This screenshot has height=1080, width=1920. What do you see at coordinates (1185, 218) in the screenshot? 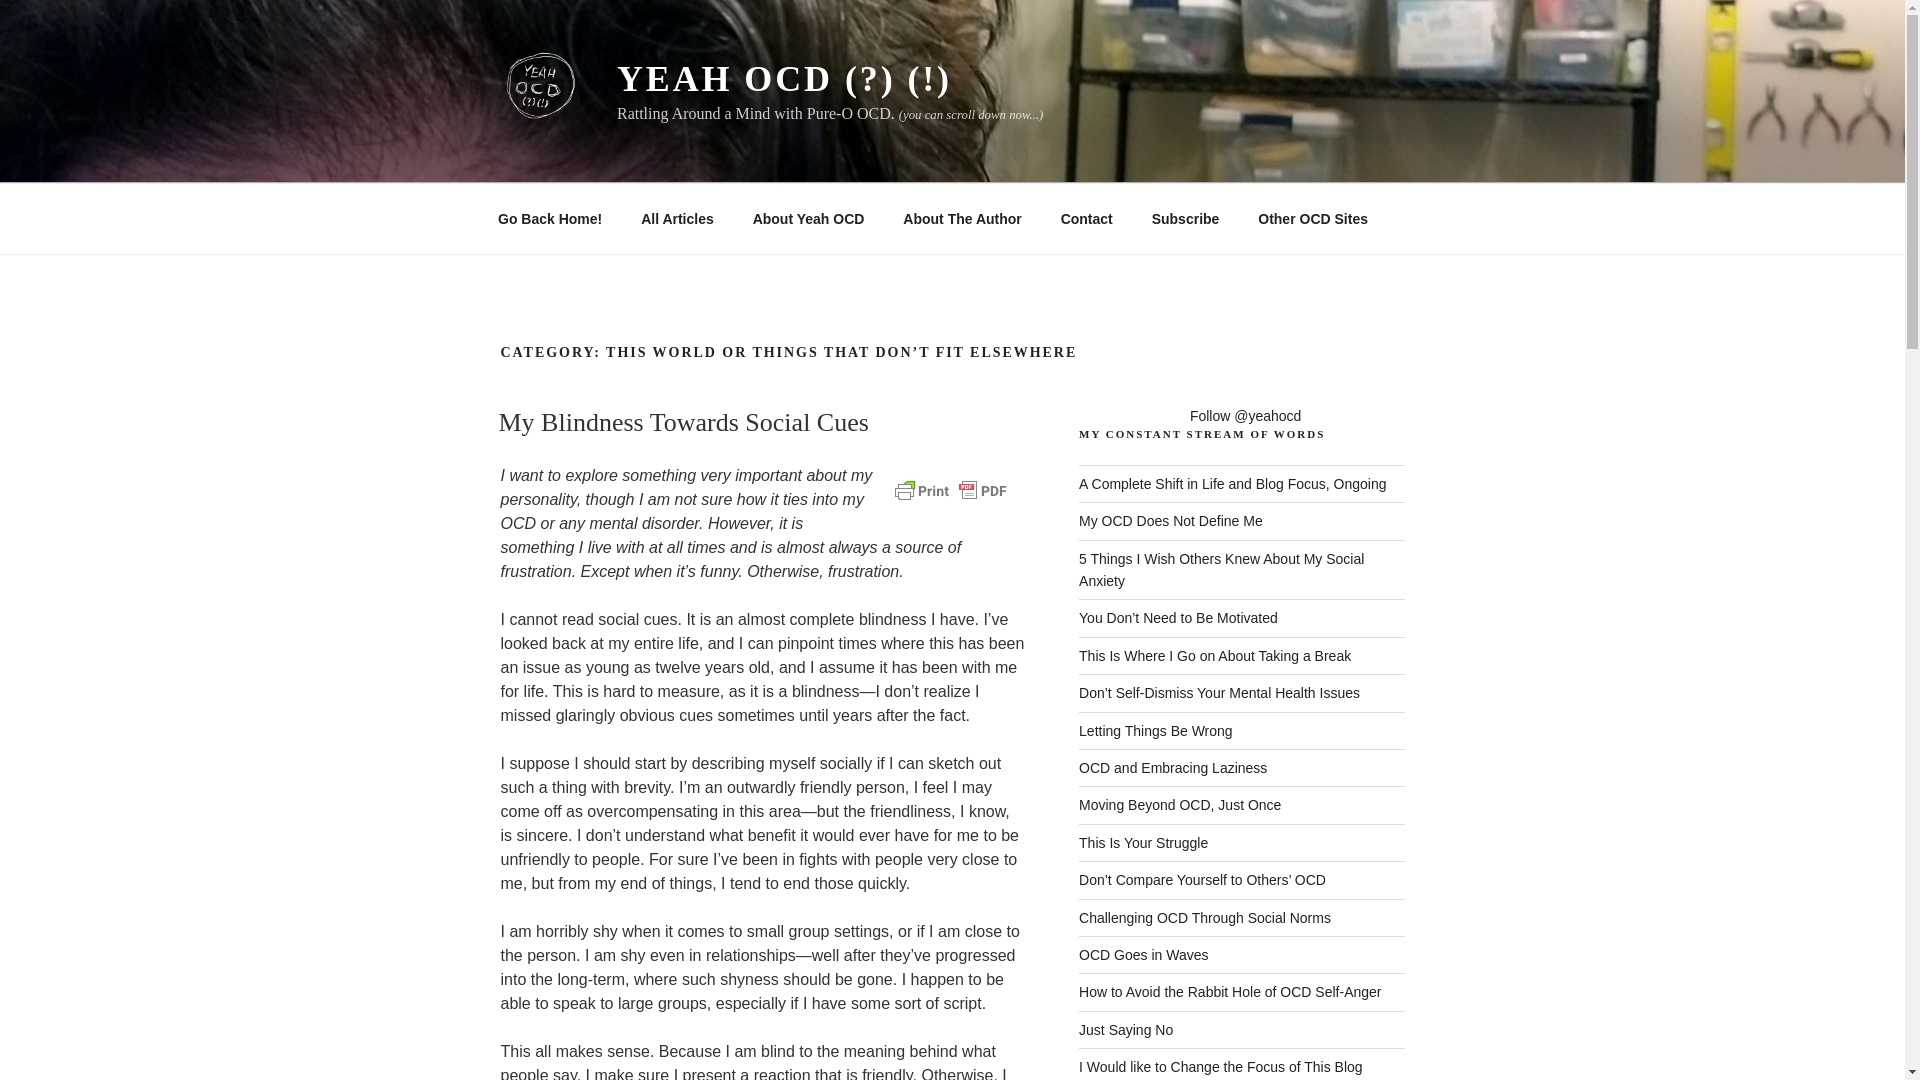
I see `Subscribe` at bounding box center [1185, 218].